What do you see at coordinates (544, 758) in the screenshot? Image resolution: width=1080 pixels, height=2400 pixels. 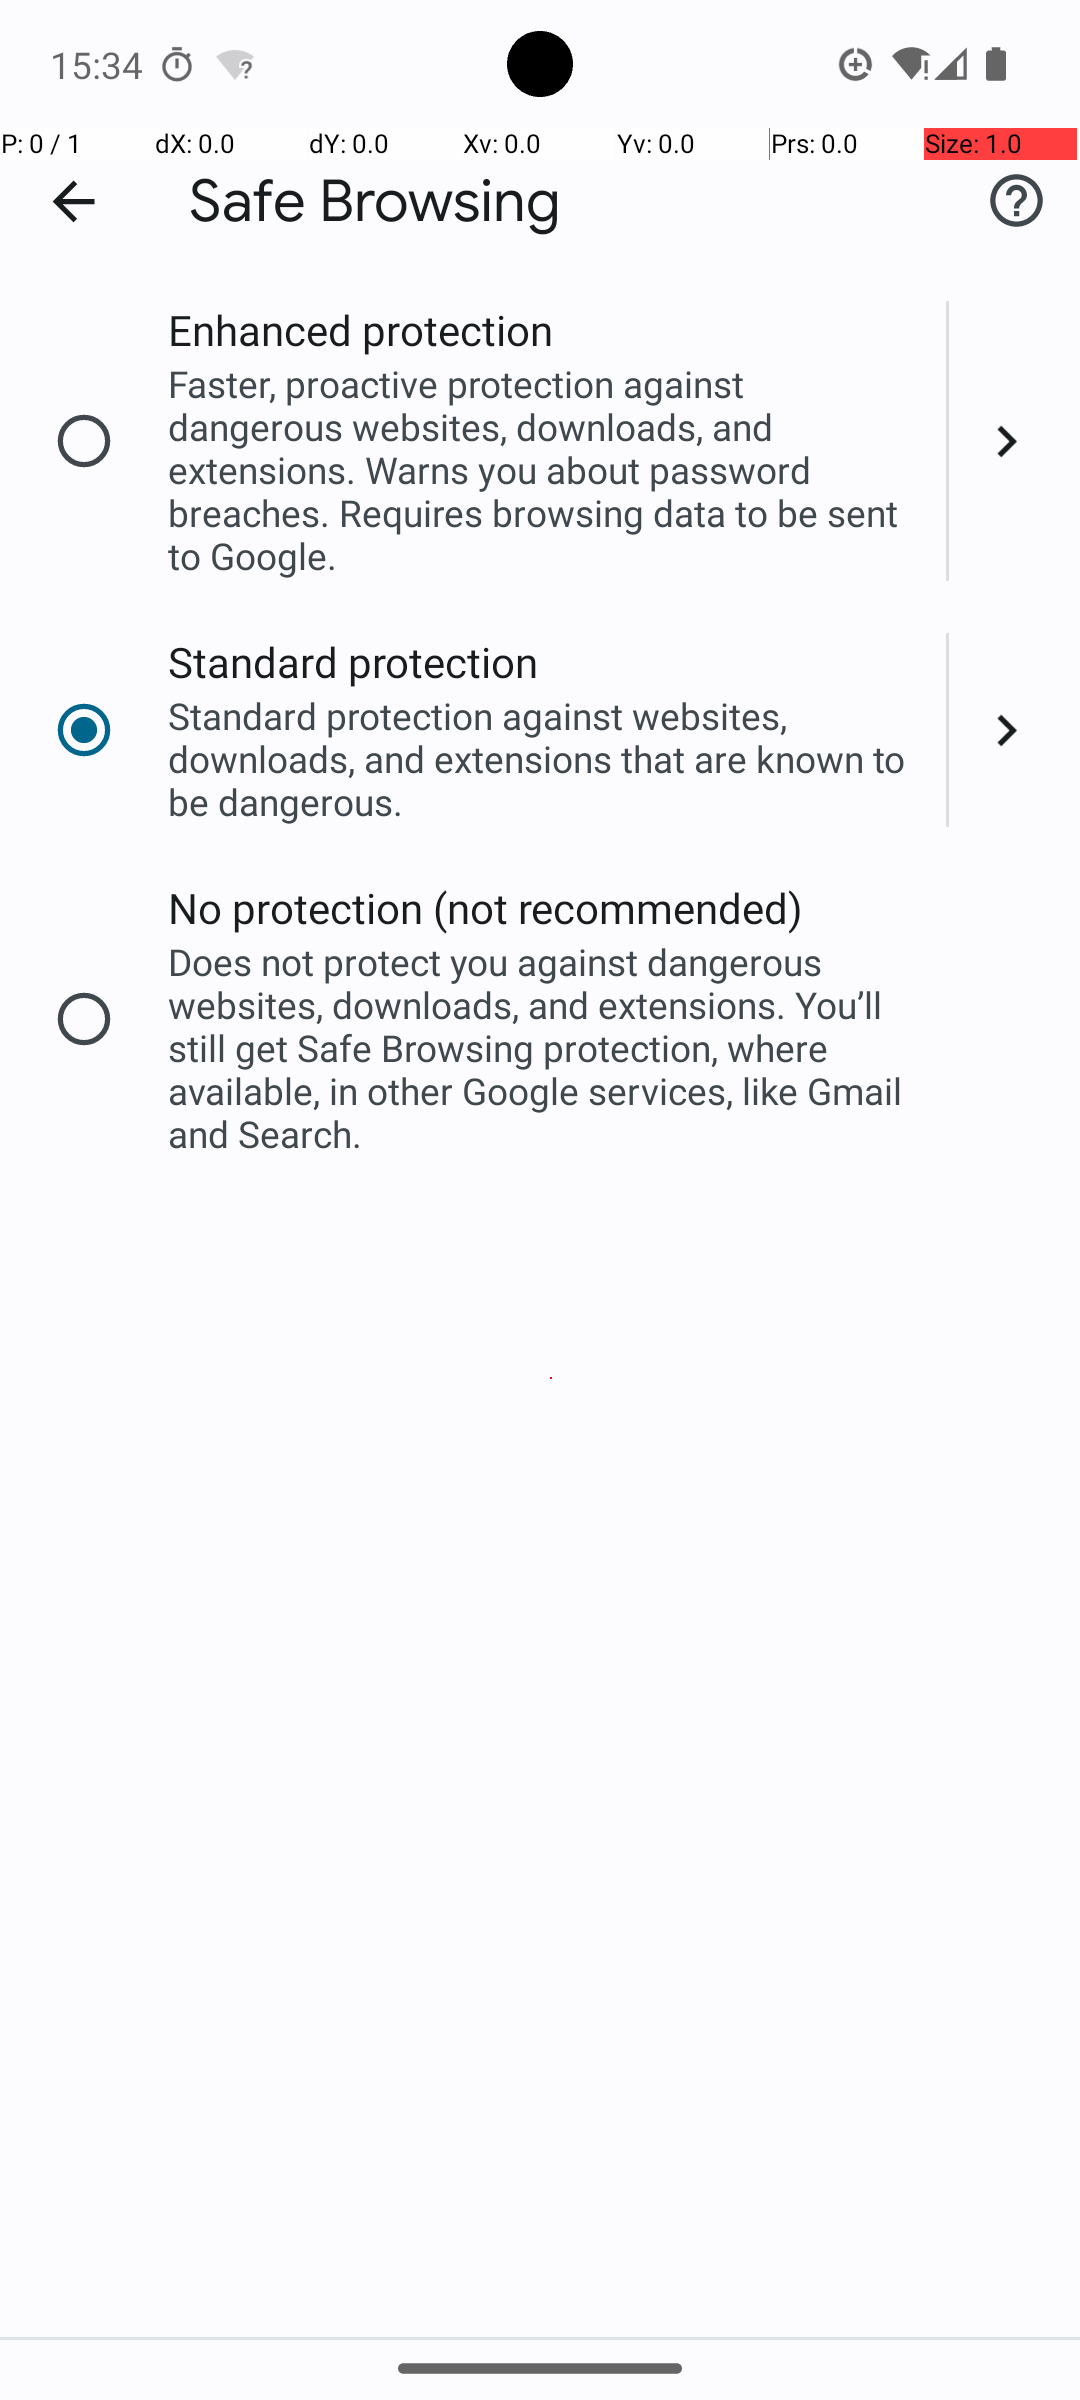 I see `Standard protection against websites, downloads, and extensions that are known to be dangerous.` at bounding box center [544, 758].